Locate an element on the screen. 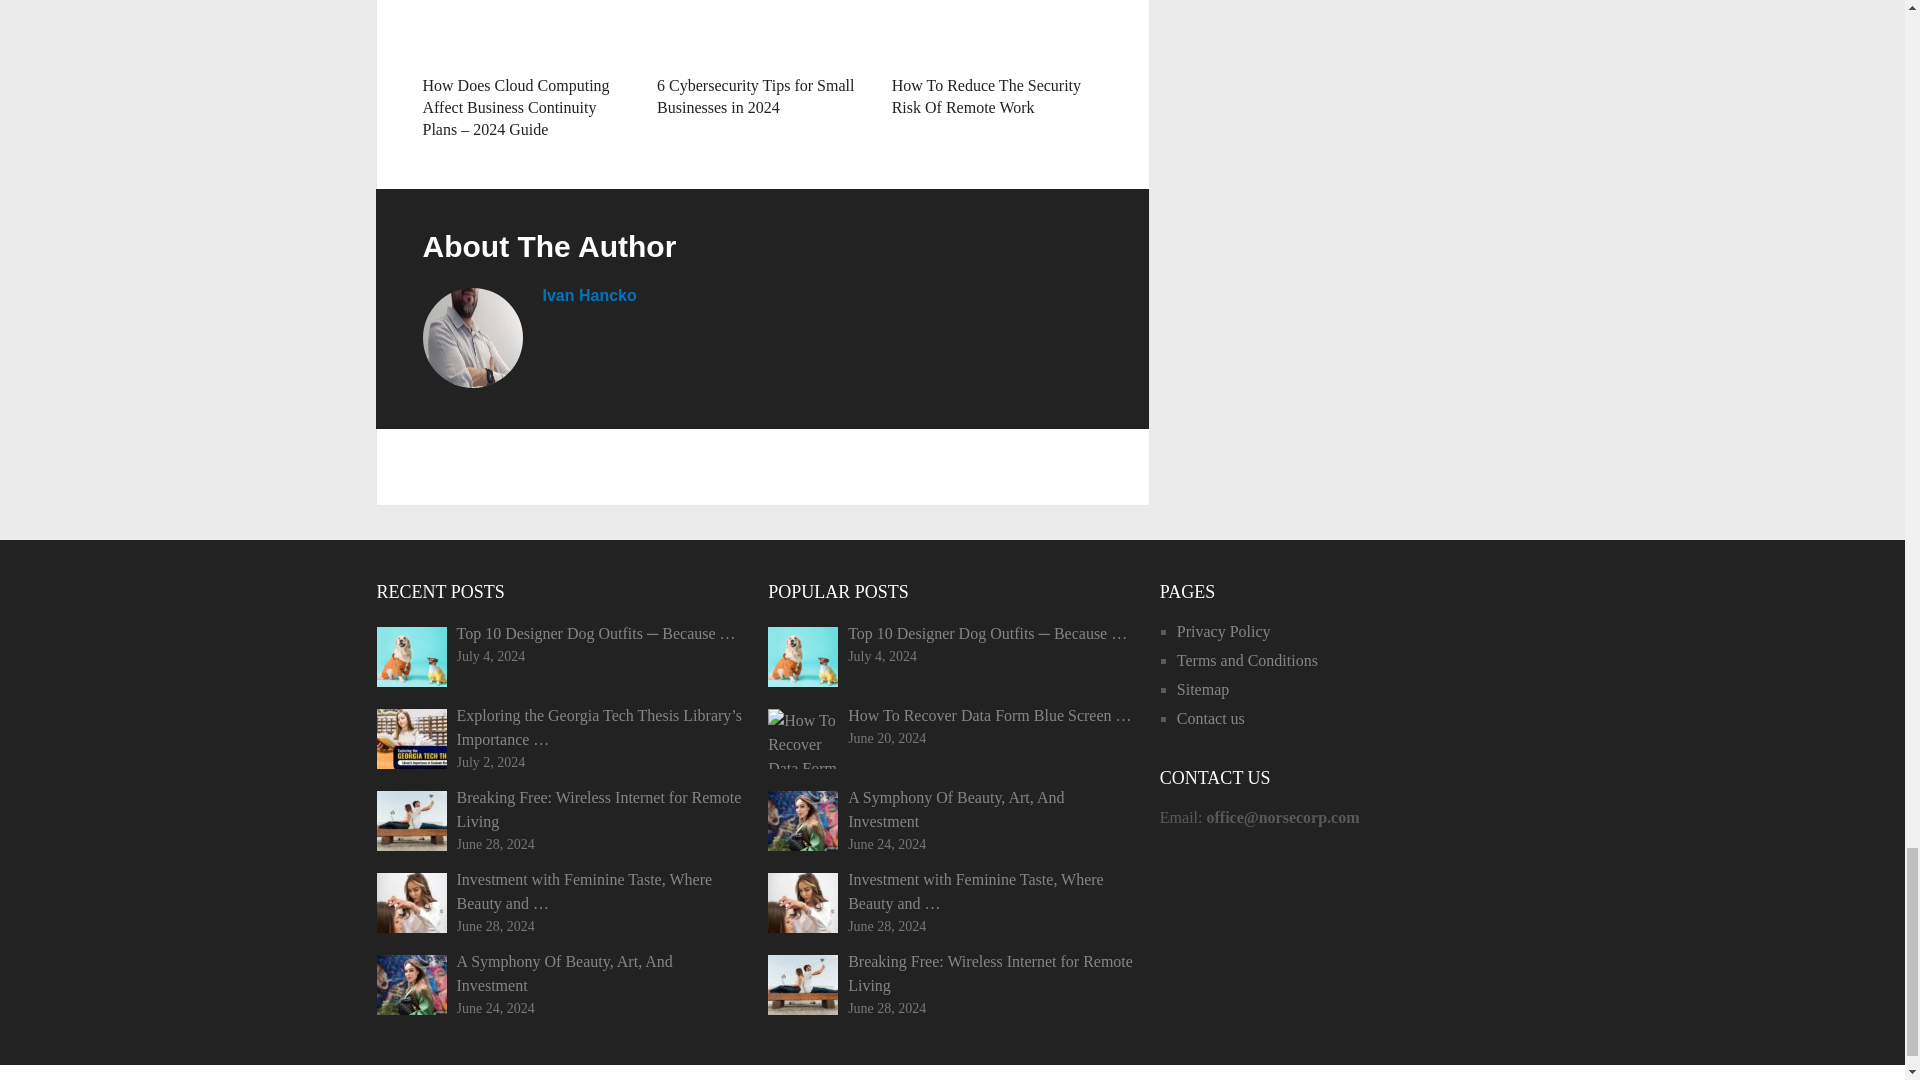 The width and height of the screenshot is (1920, 1080). 6 Cybersecurity Tips for Small Businesses in 2024 is located at coordinates (755, 96).